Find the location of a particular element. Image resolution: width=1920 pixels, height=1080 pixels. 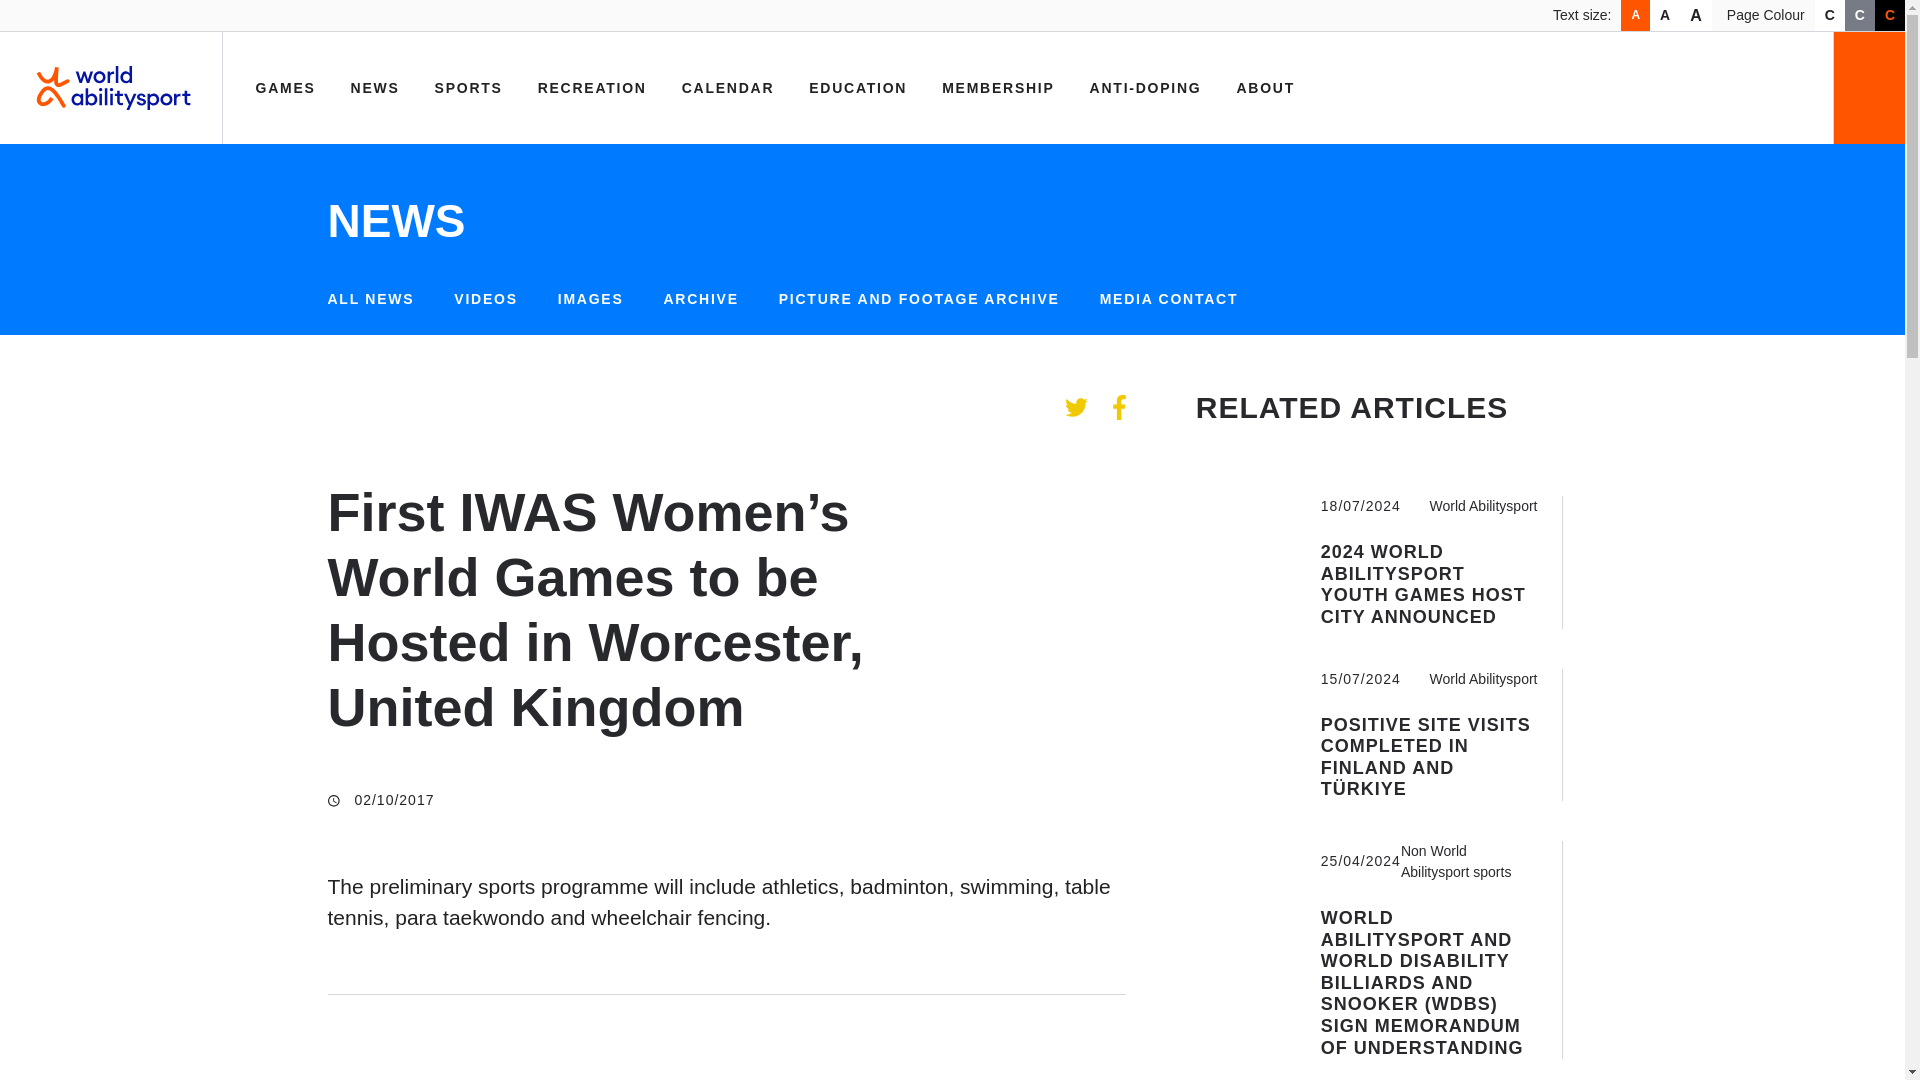

Text size normal is located at coordinates (1634, 16).